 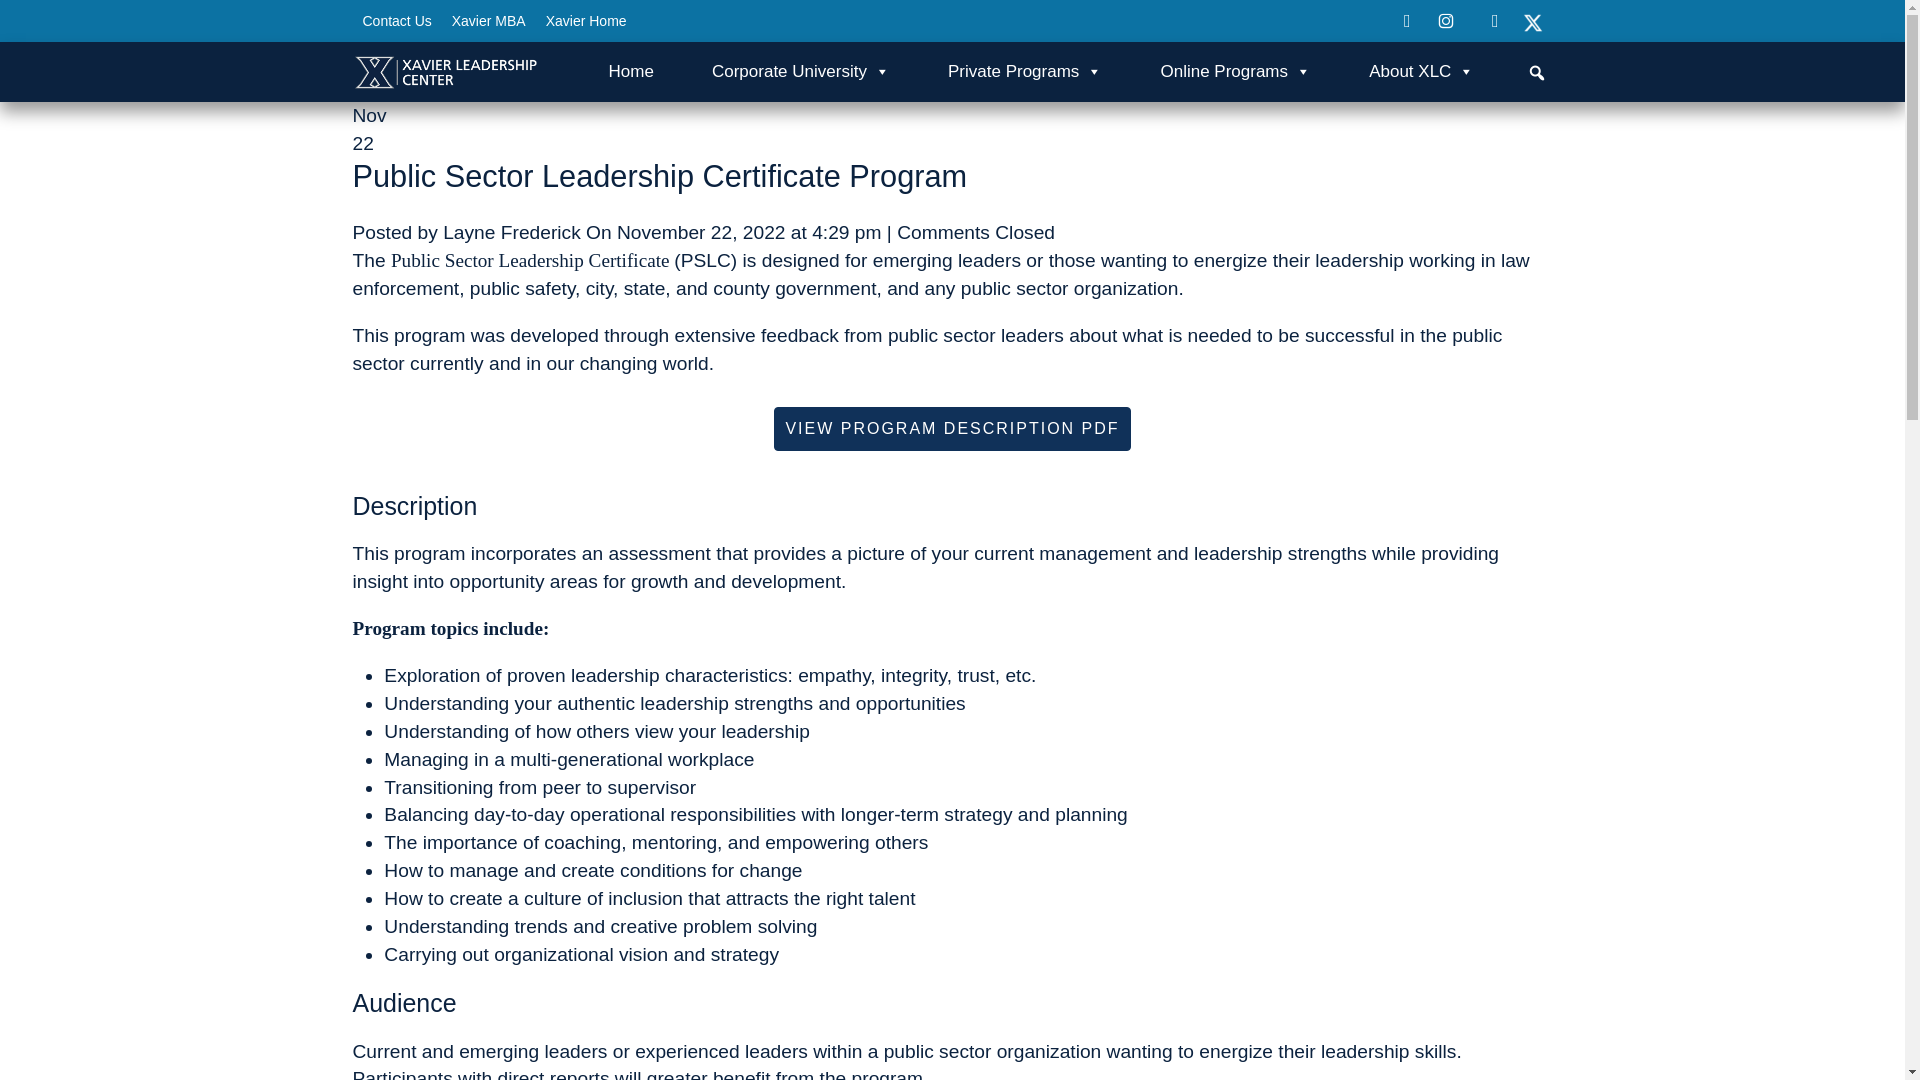 I want to click on Corporate University, so click(x=801, y=71).